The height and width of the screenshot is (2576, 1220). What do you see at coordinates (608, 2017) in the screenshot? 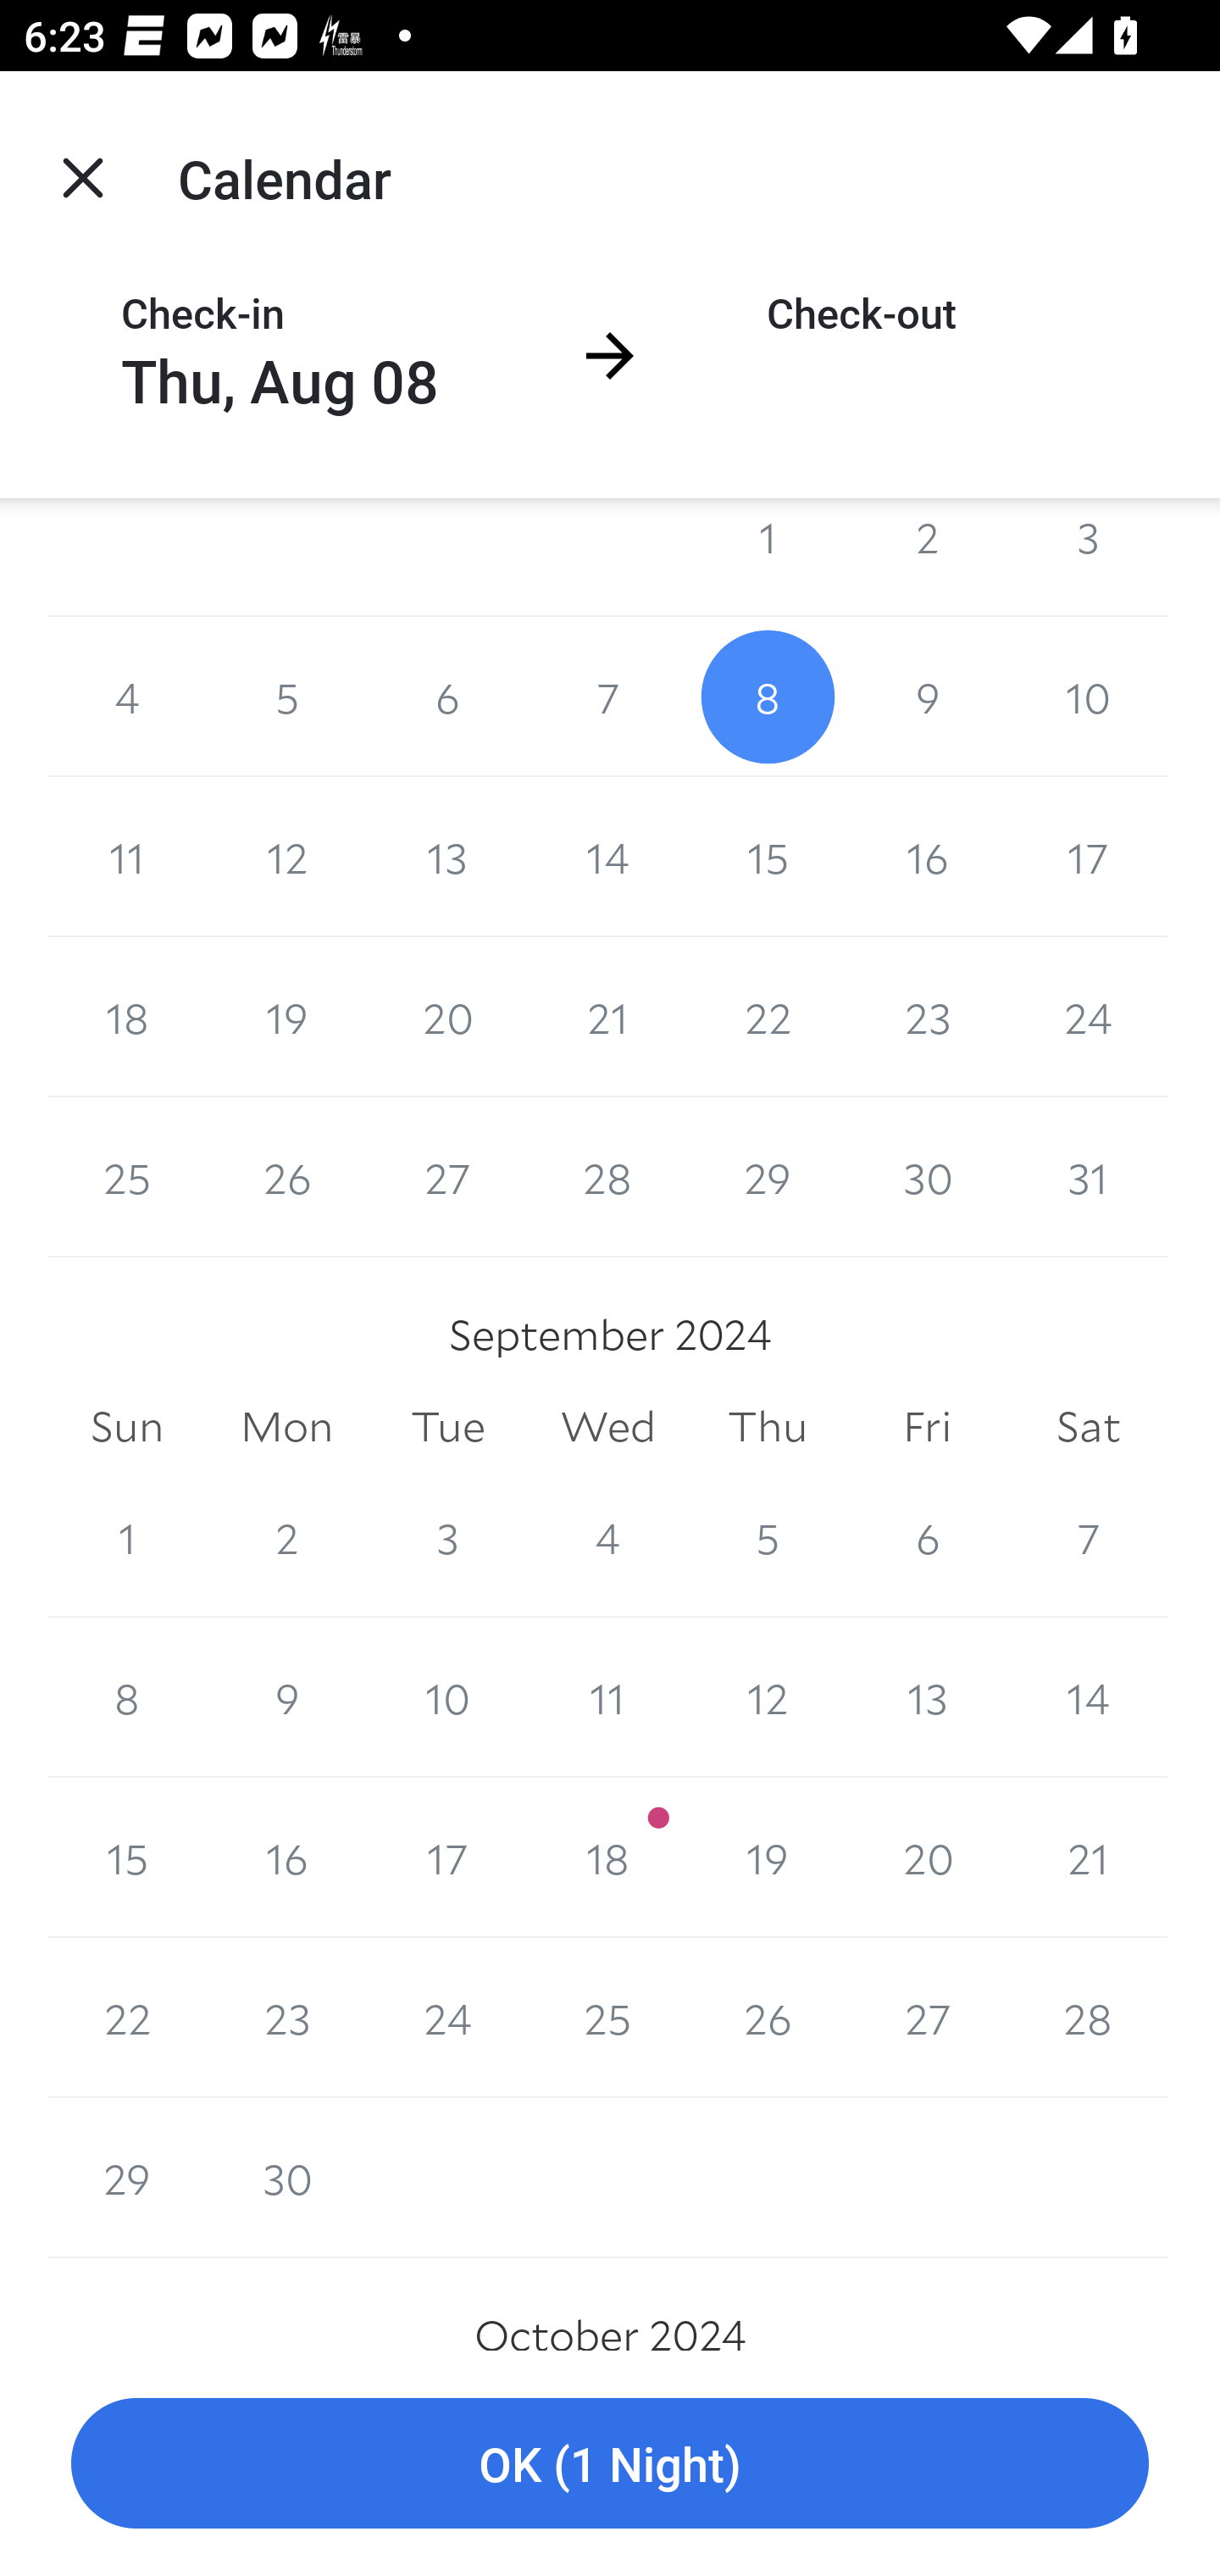
I see `25 25 September 2024` at bounding box center [608, 2017].